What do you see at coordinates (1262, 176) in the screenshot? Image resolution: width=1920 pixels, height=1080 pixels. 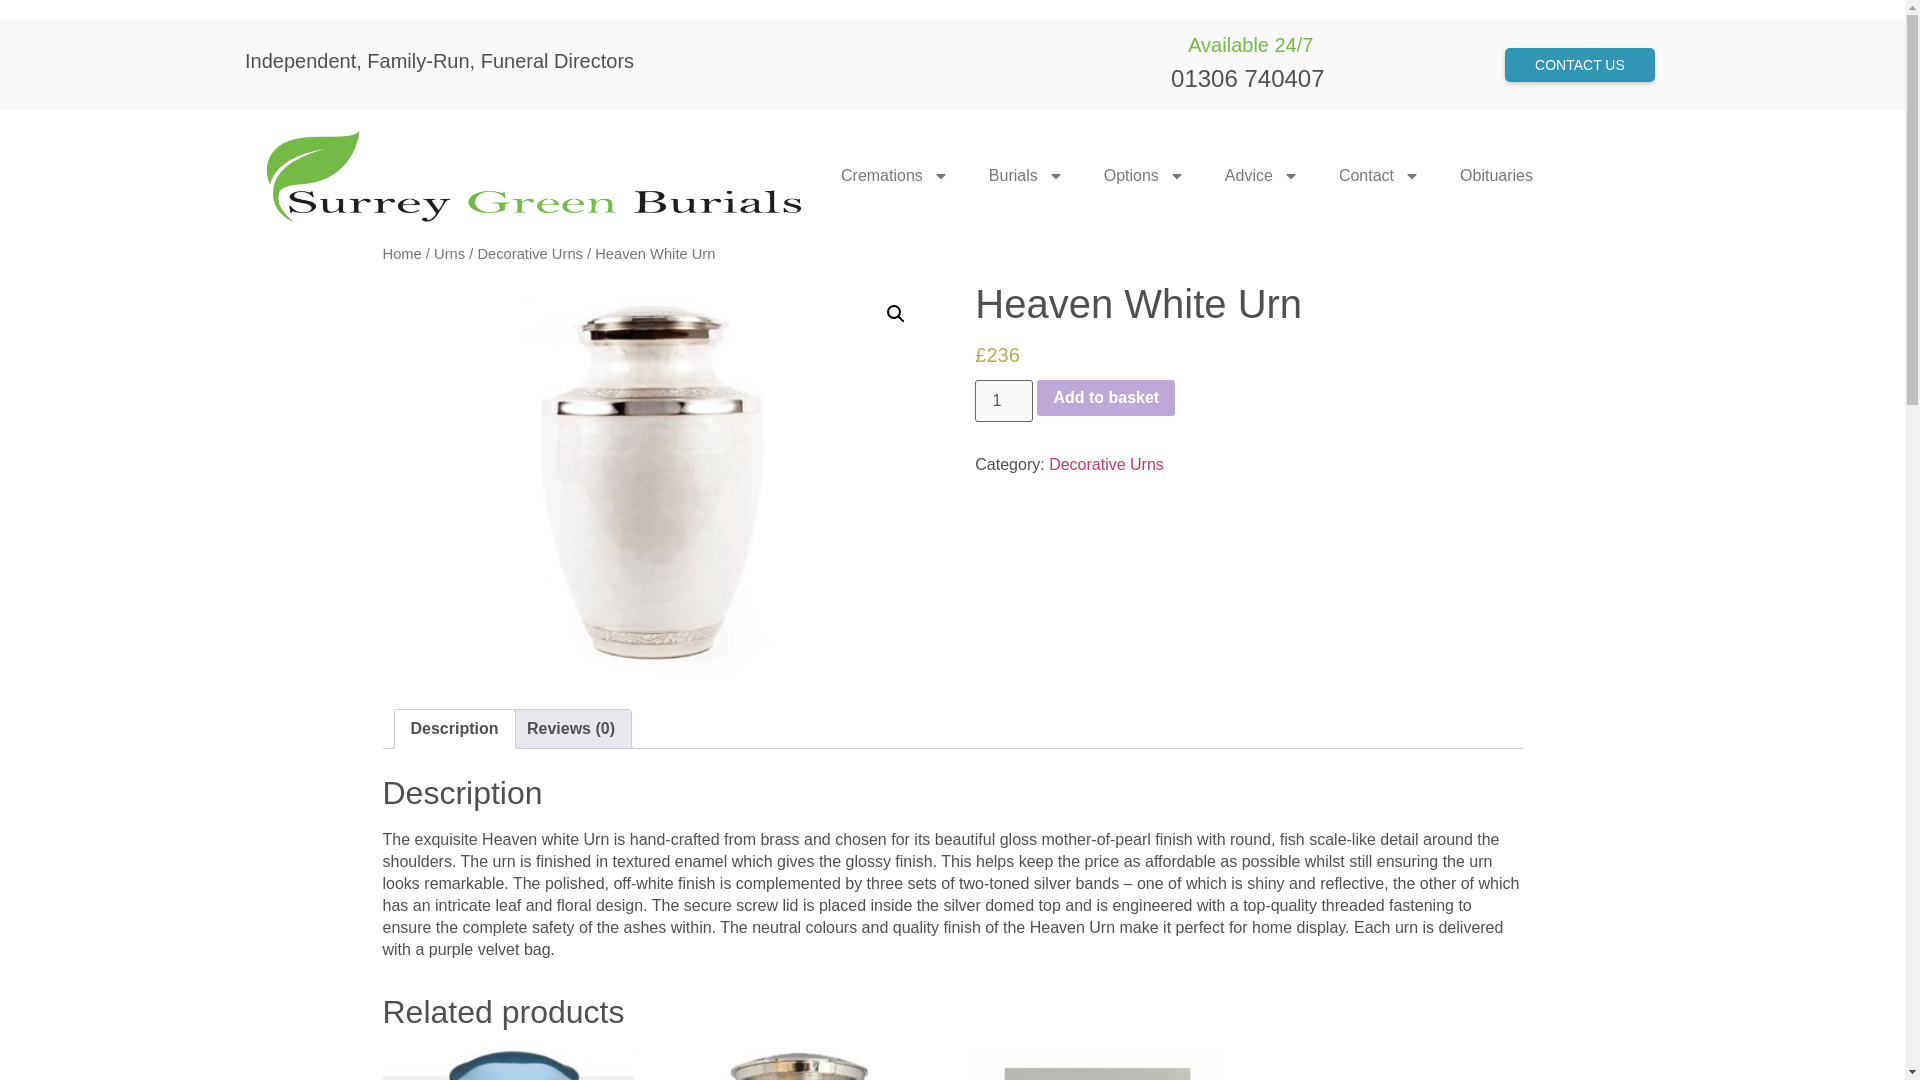 I see `Advice` at bounding box center [1262, 176].